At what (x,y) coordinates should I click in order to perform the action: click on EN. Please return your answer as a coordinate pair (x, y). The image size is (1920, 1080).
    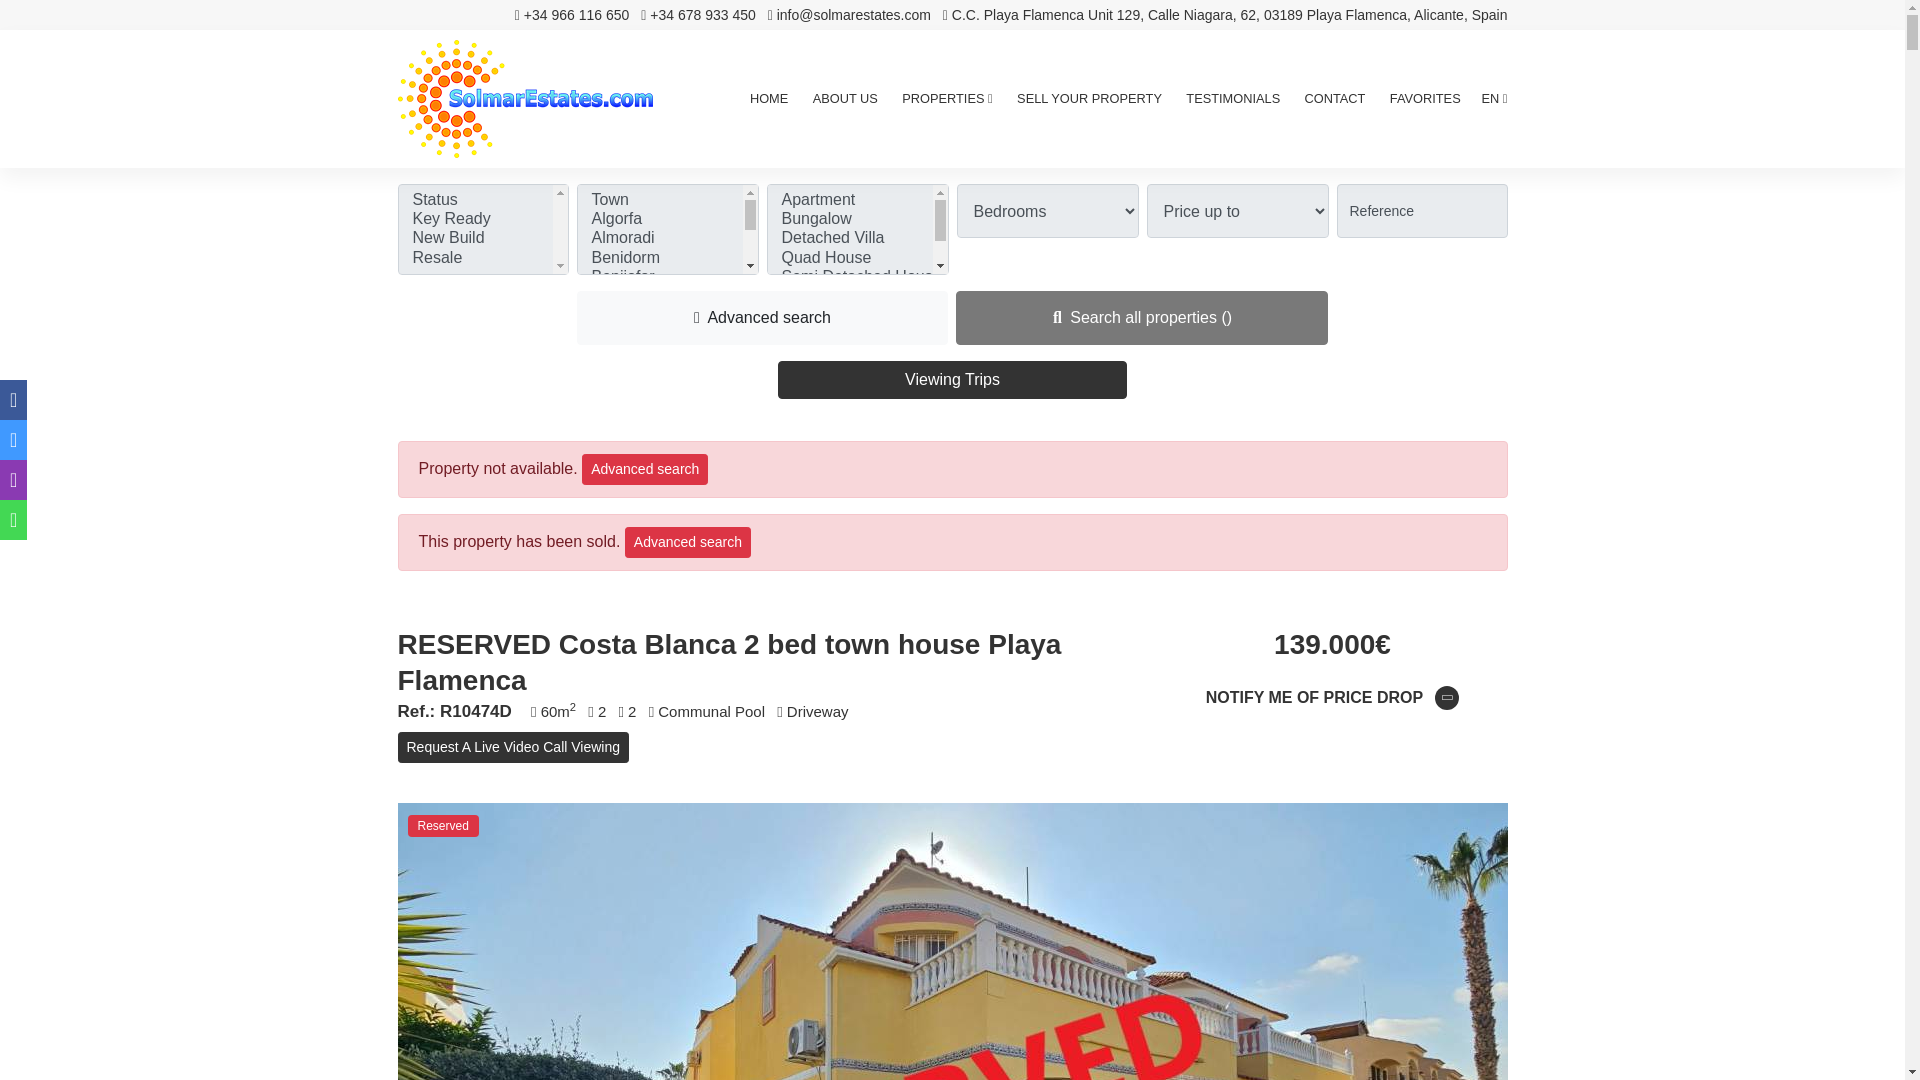
    Looking at the image, I should click on (1494, 98).